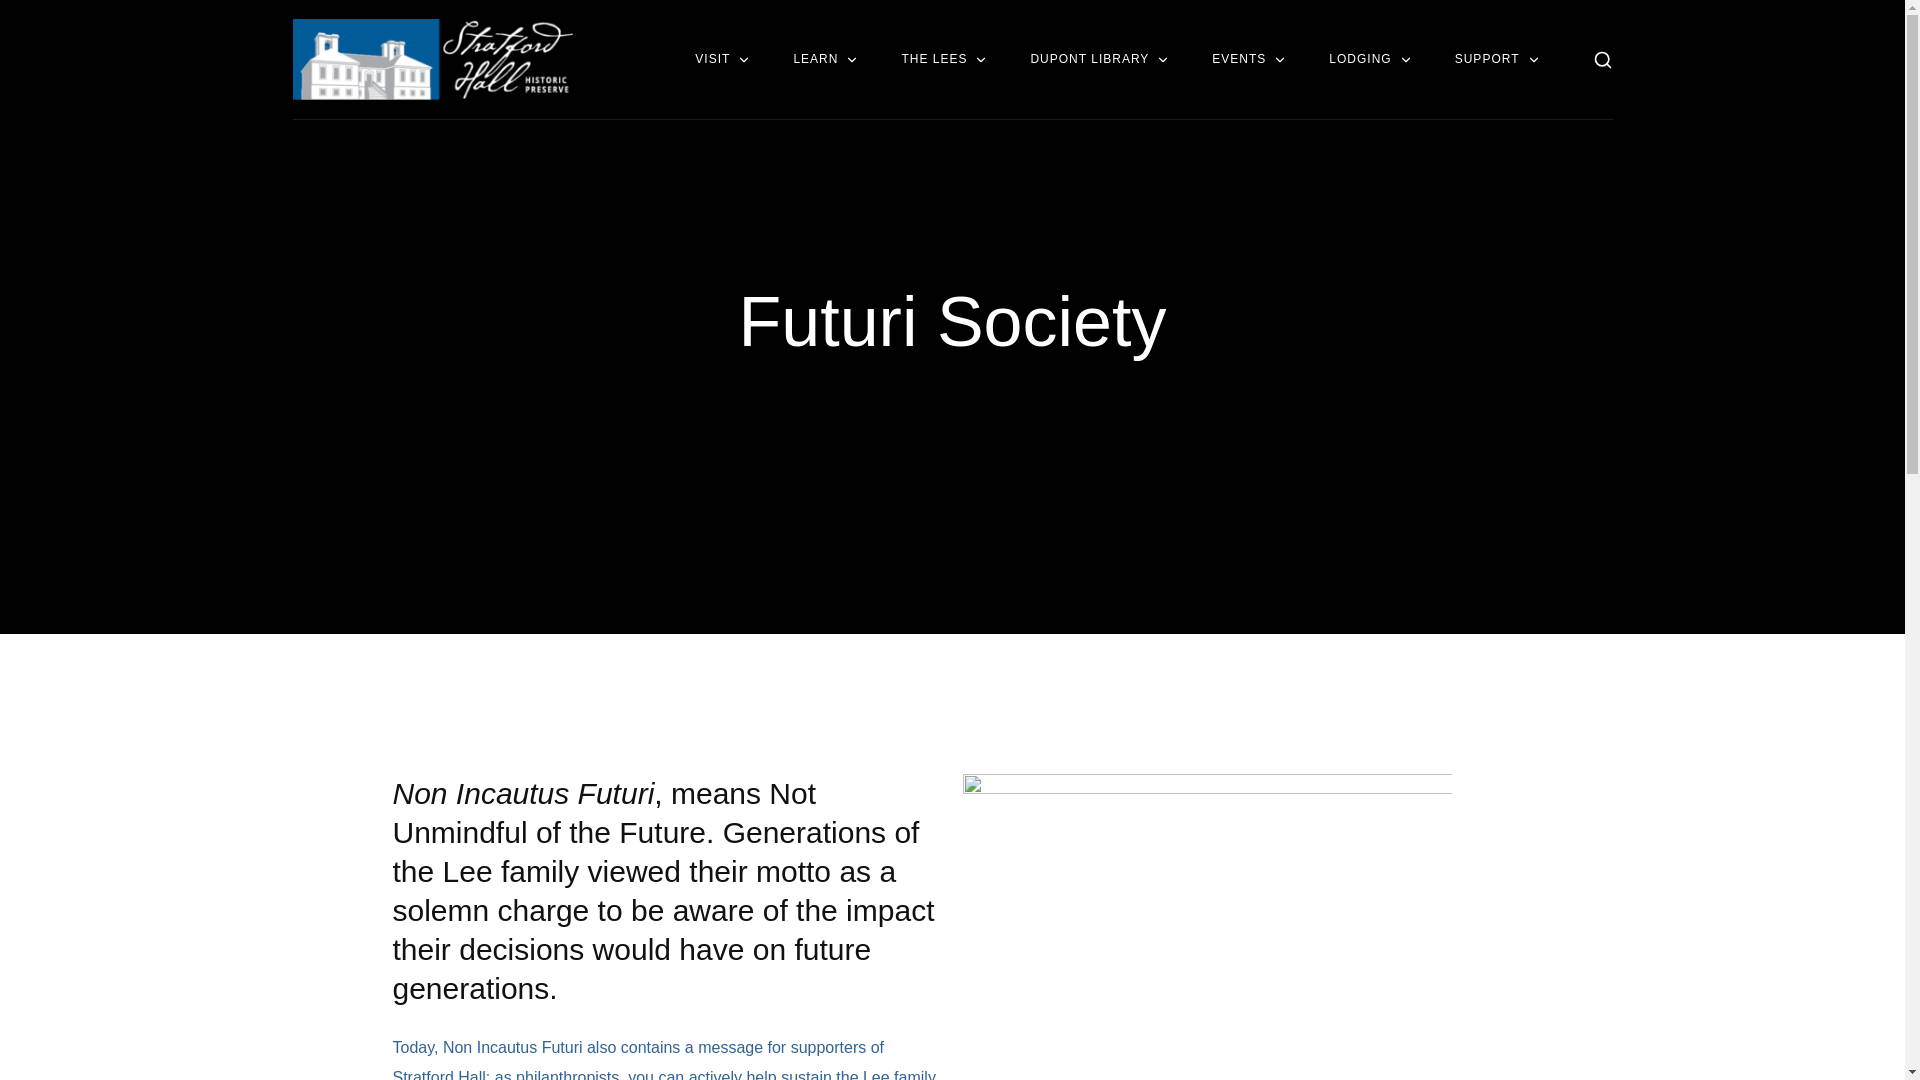 The height and width of the screenshot is (1080, 1920). I want to click on THE LEES, so click(945, 59).